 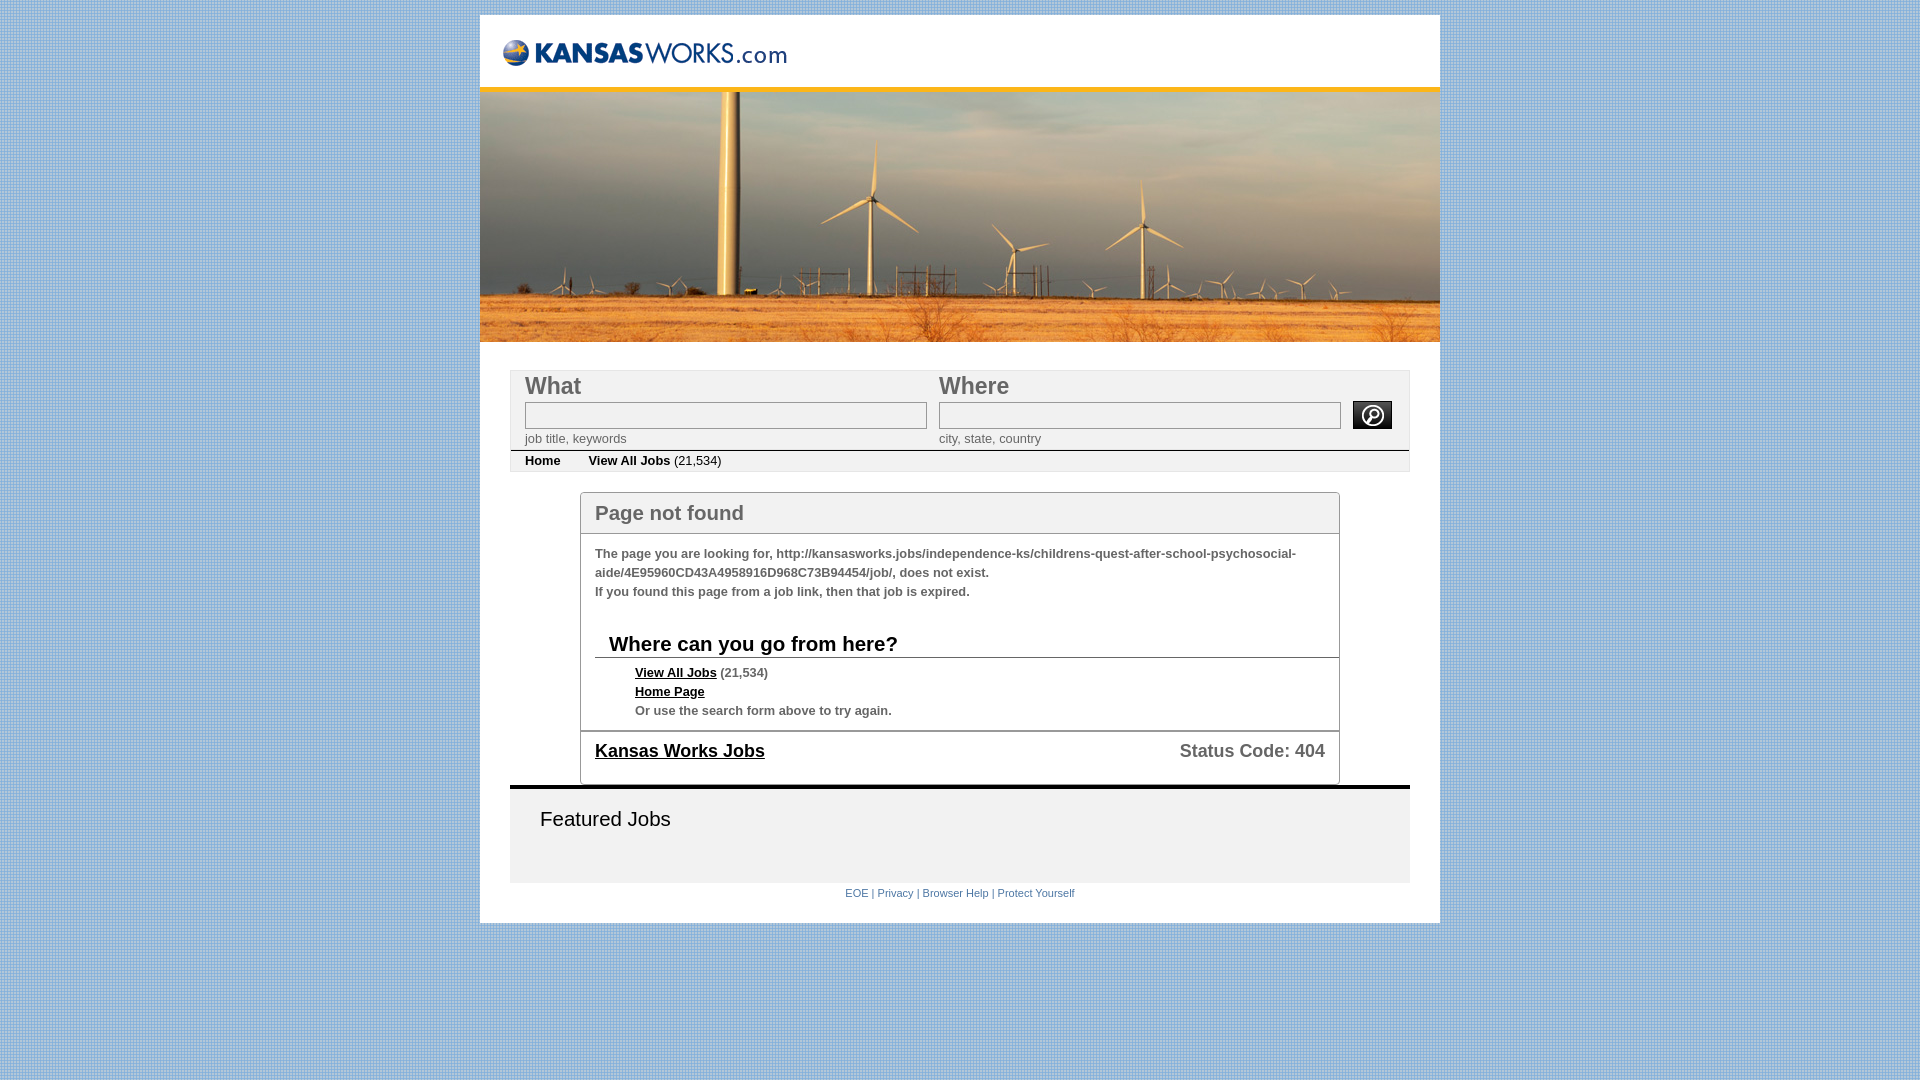 I want to click on search, so click(x=1372, y=414).